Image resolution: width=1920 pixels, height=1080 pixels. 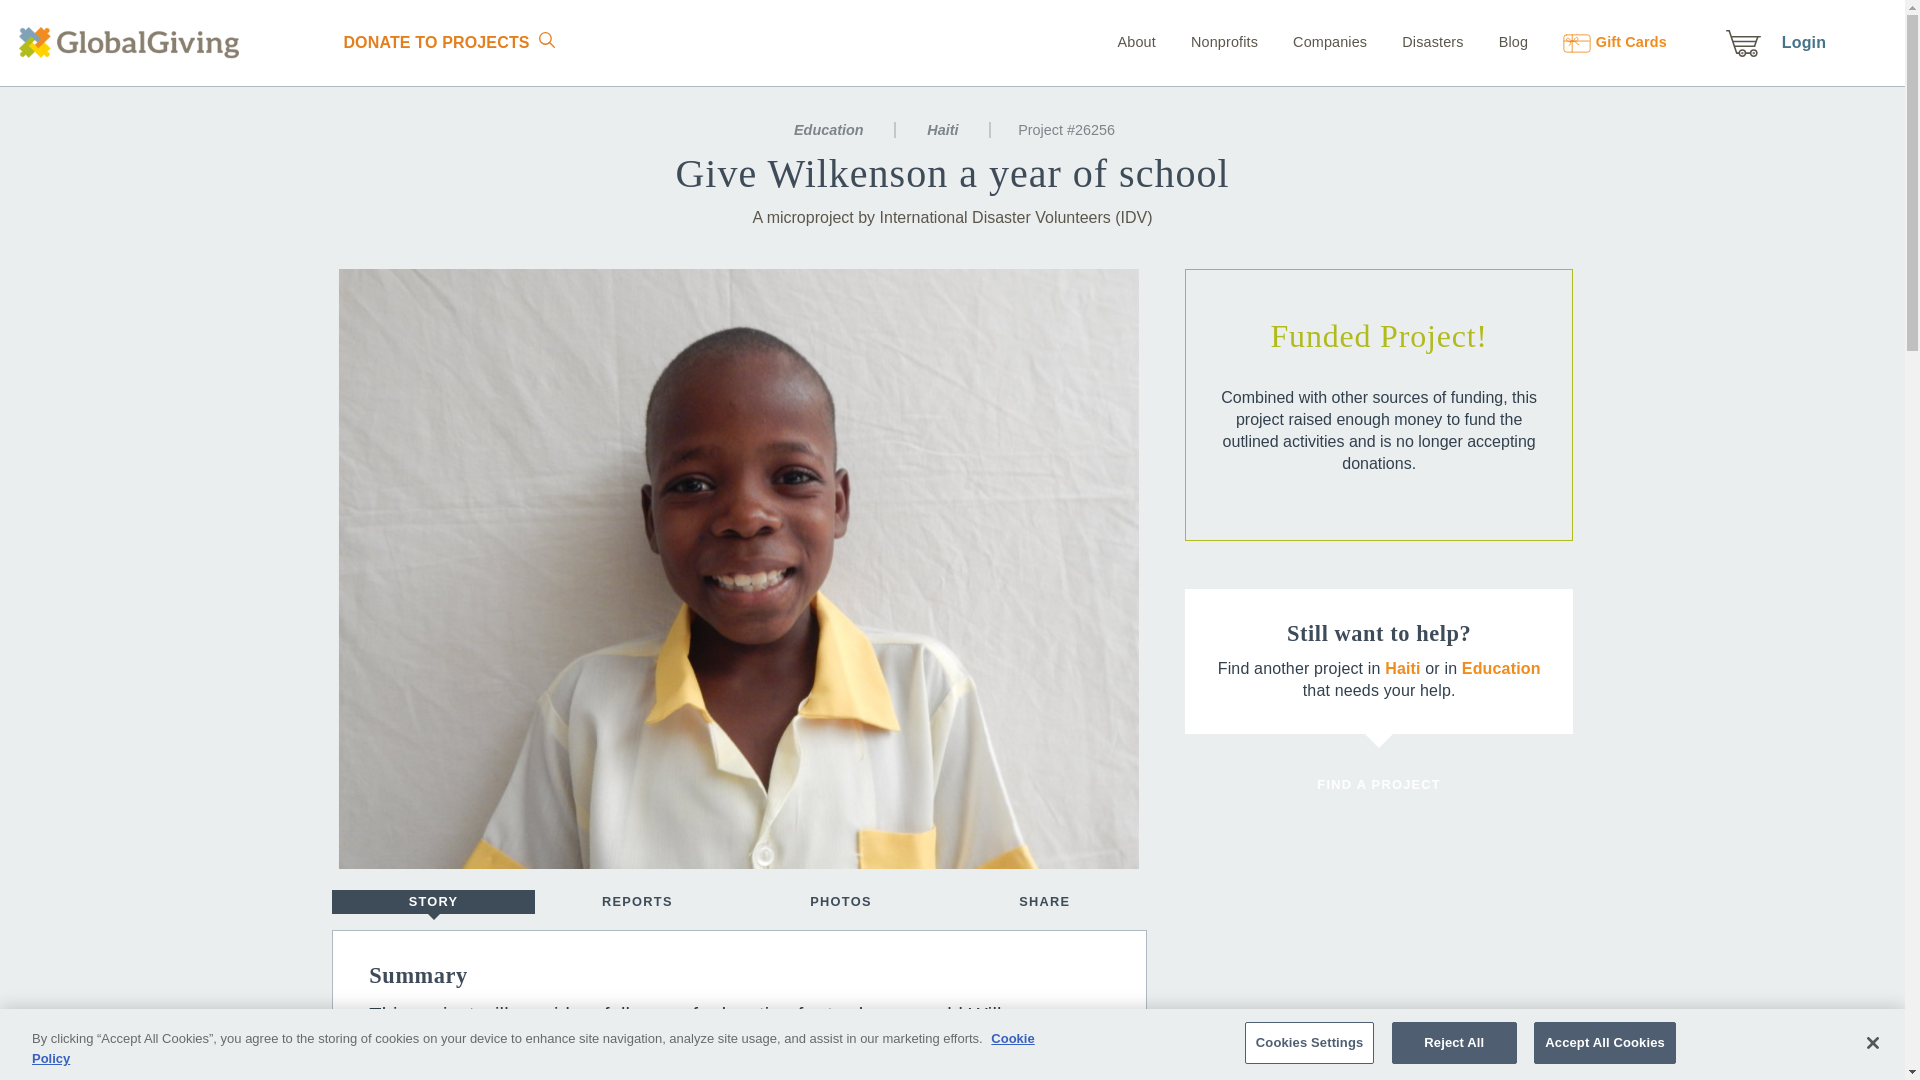 What do you see at coordinates (1803, 42) in the screenshot?
I see `Login` at bounding box center [1803, 42].